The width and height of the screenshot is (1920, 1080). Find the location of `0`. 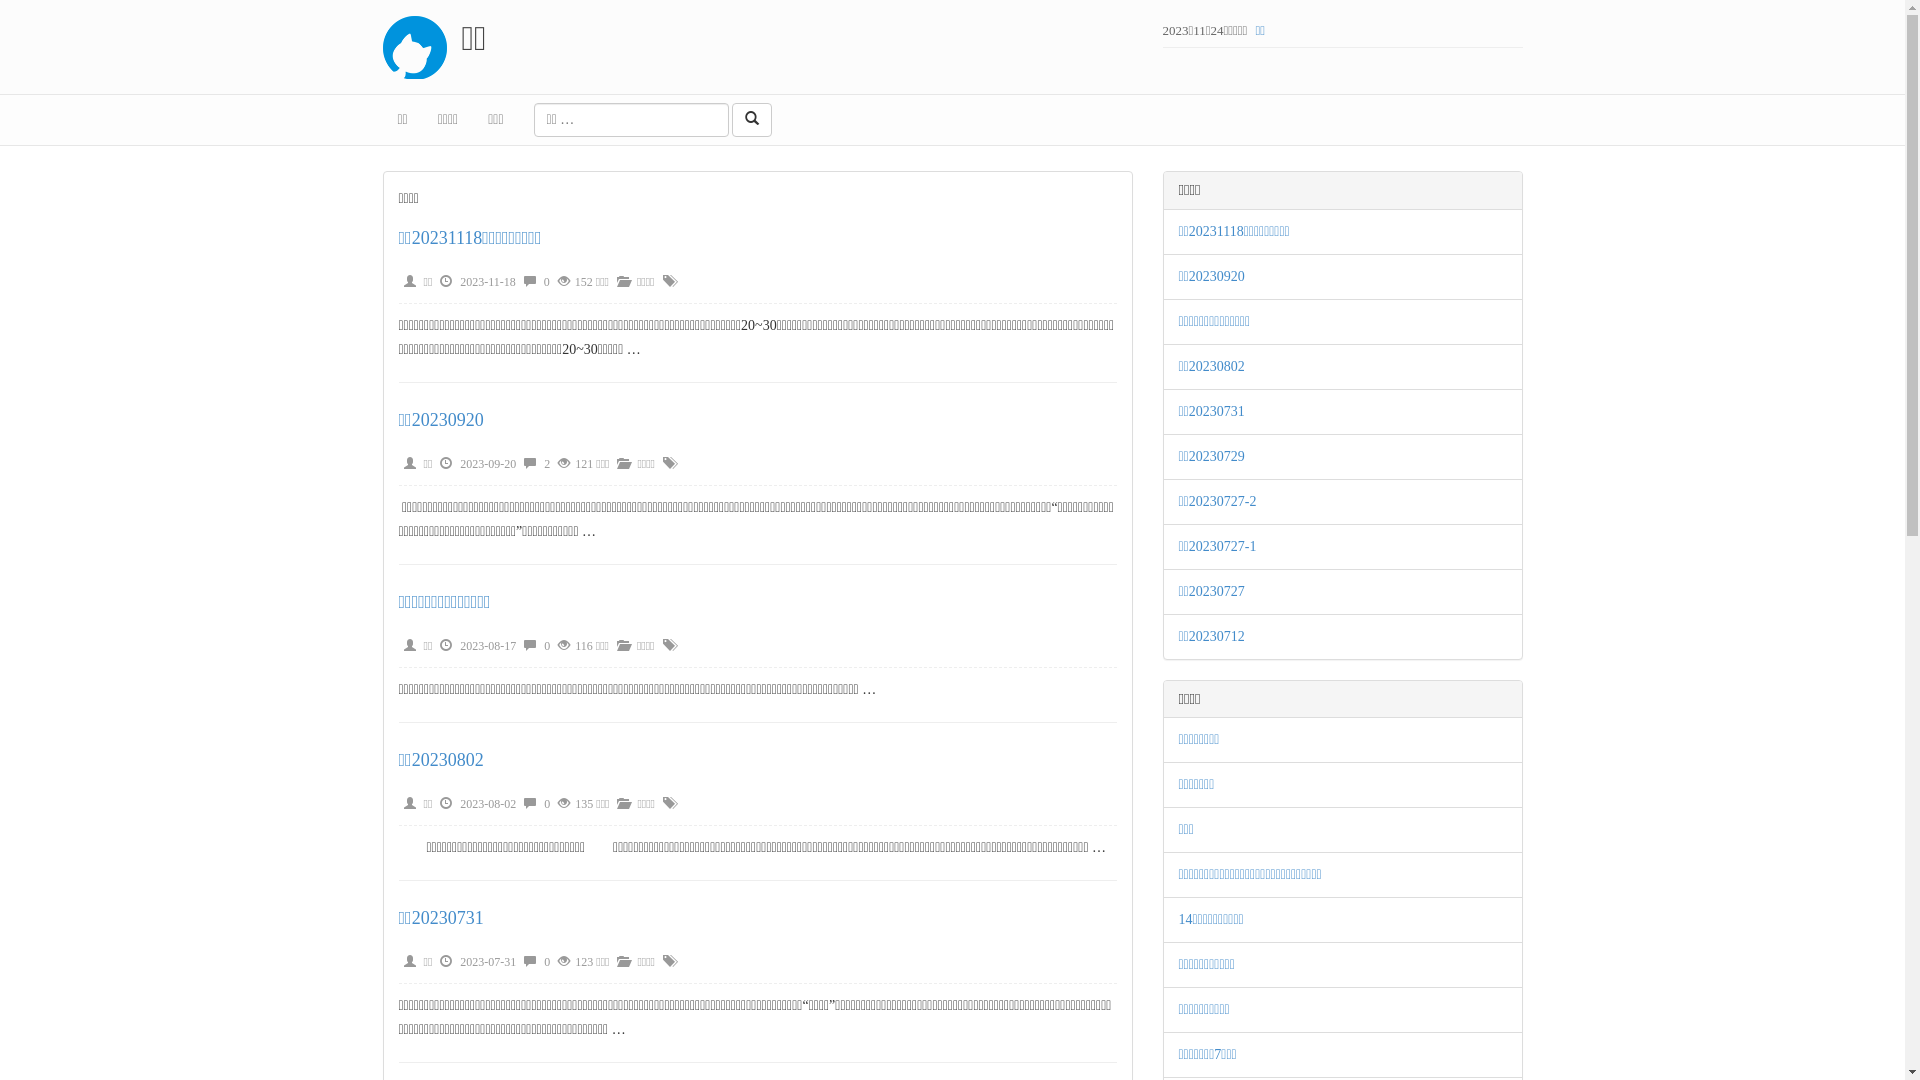

0 is located at coordinates (547, 804).